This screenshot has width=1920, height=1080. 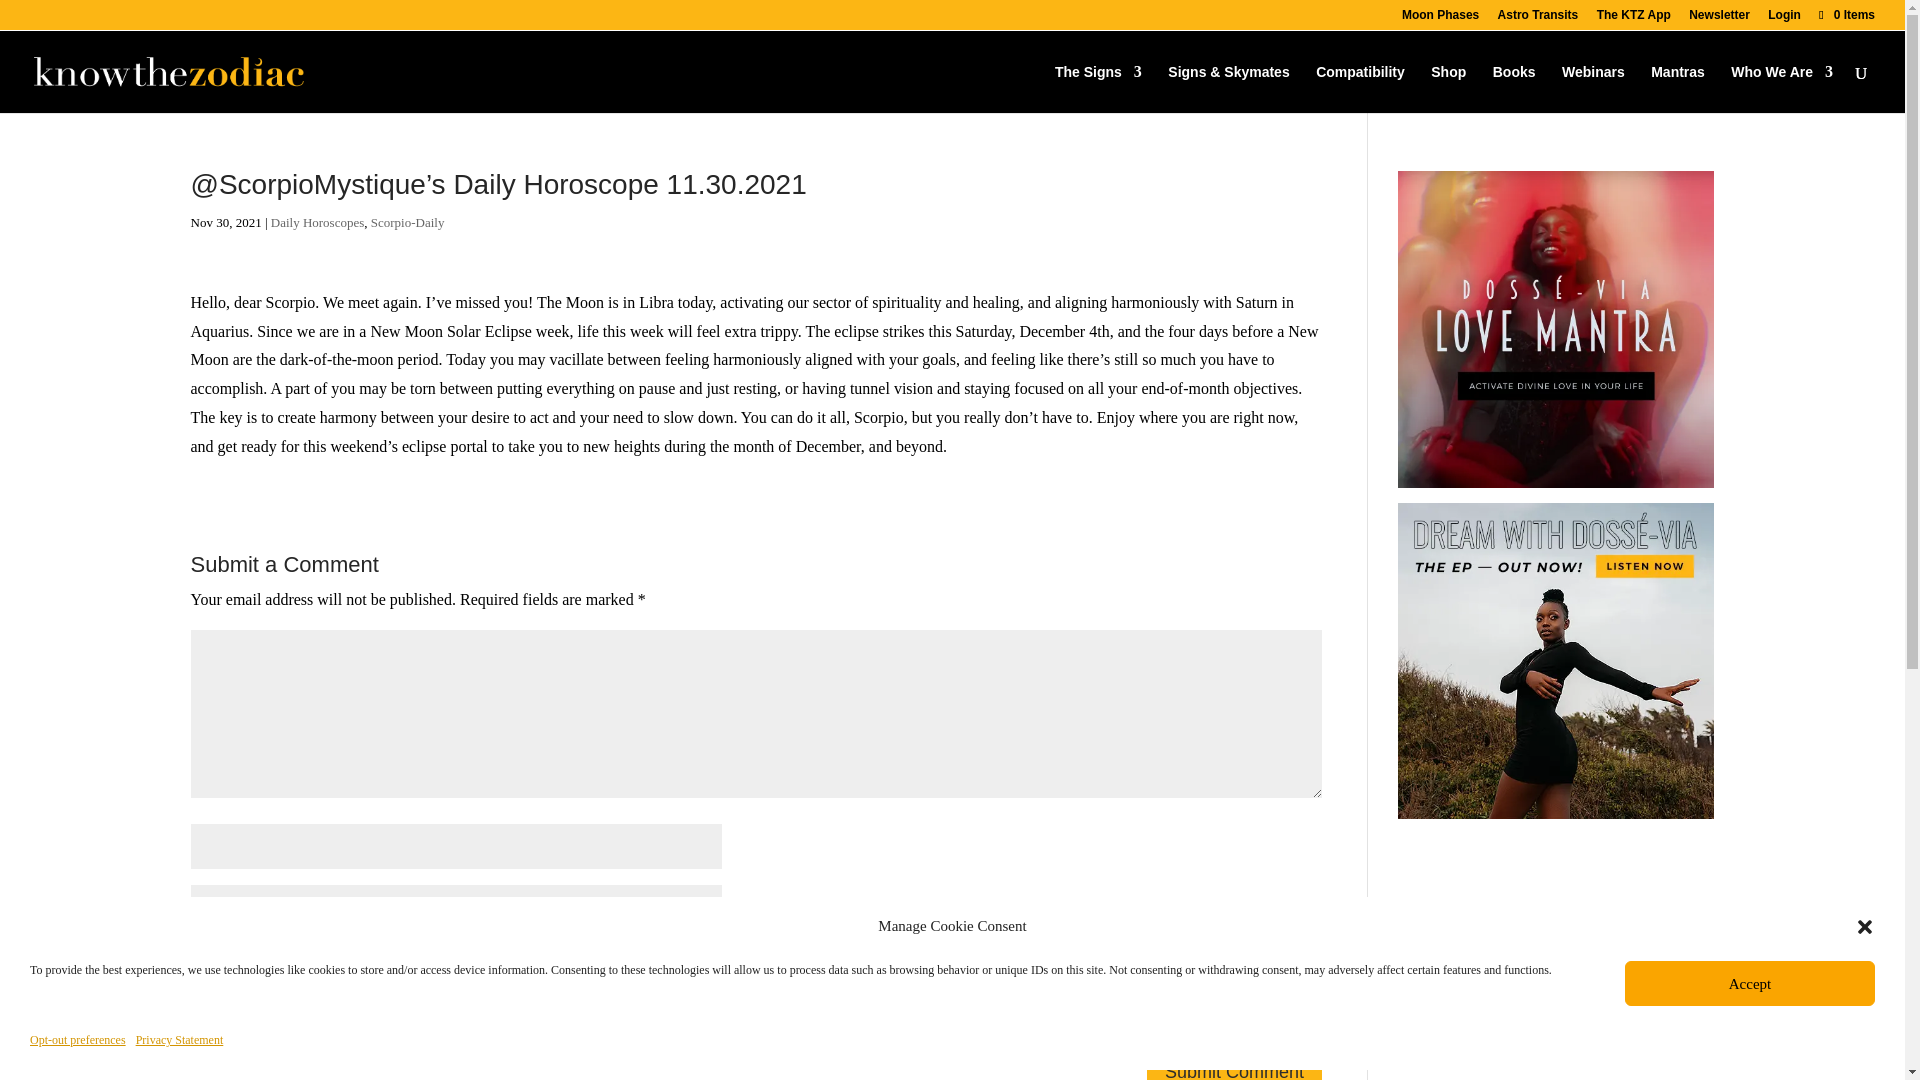 I want to click on Books, so click(x=1514, y=88).